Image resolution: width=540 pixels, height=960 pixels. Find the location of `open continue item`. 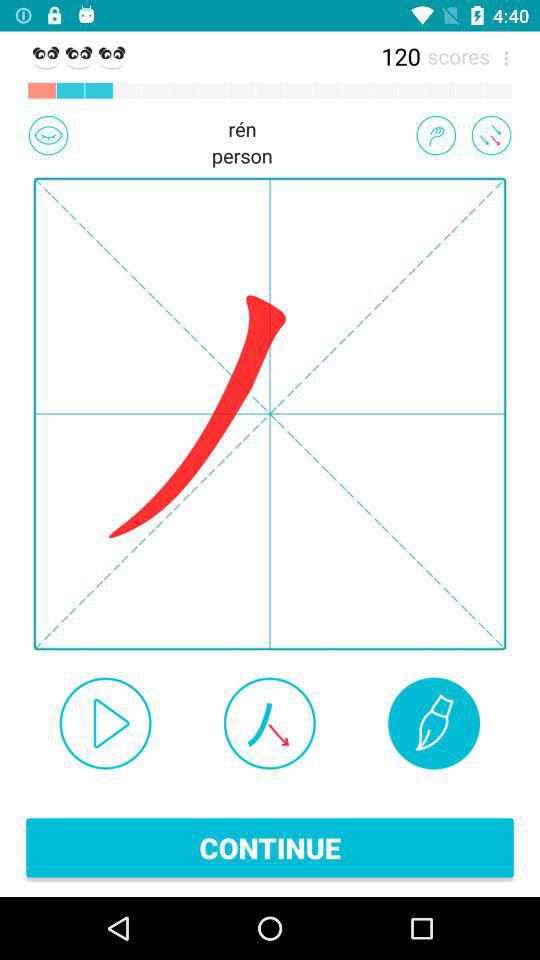

open continue item is located at coordinates (270, 848).